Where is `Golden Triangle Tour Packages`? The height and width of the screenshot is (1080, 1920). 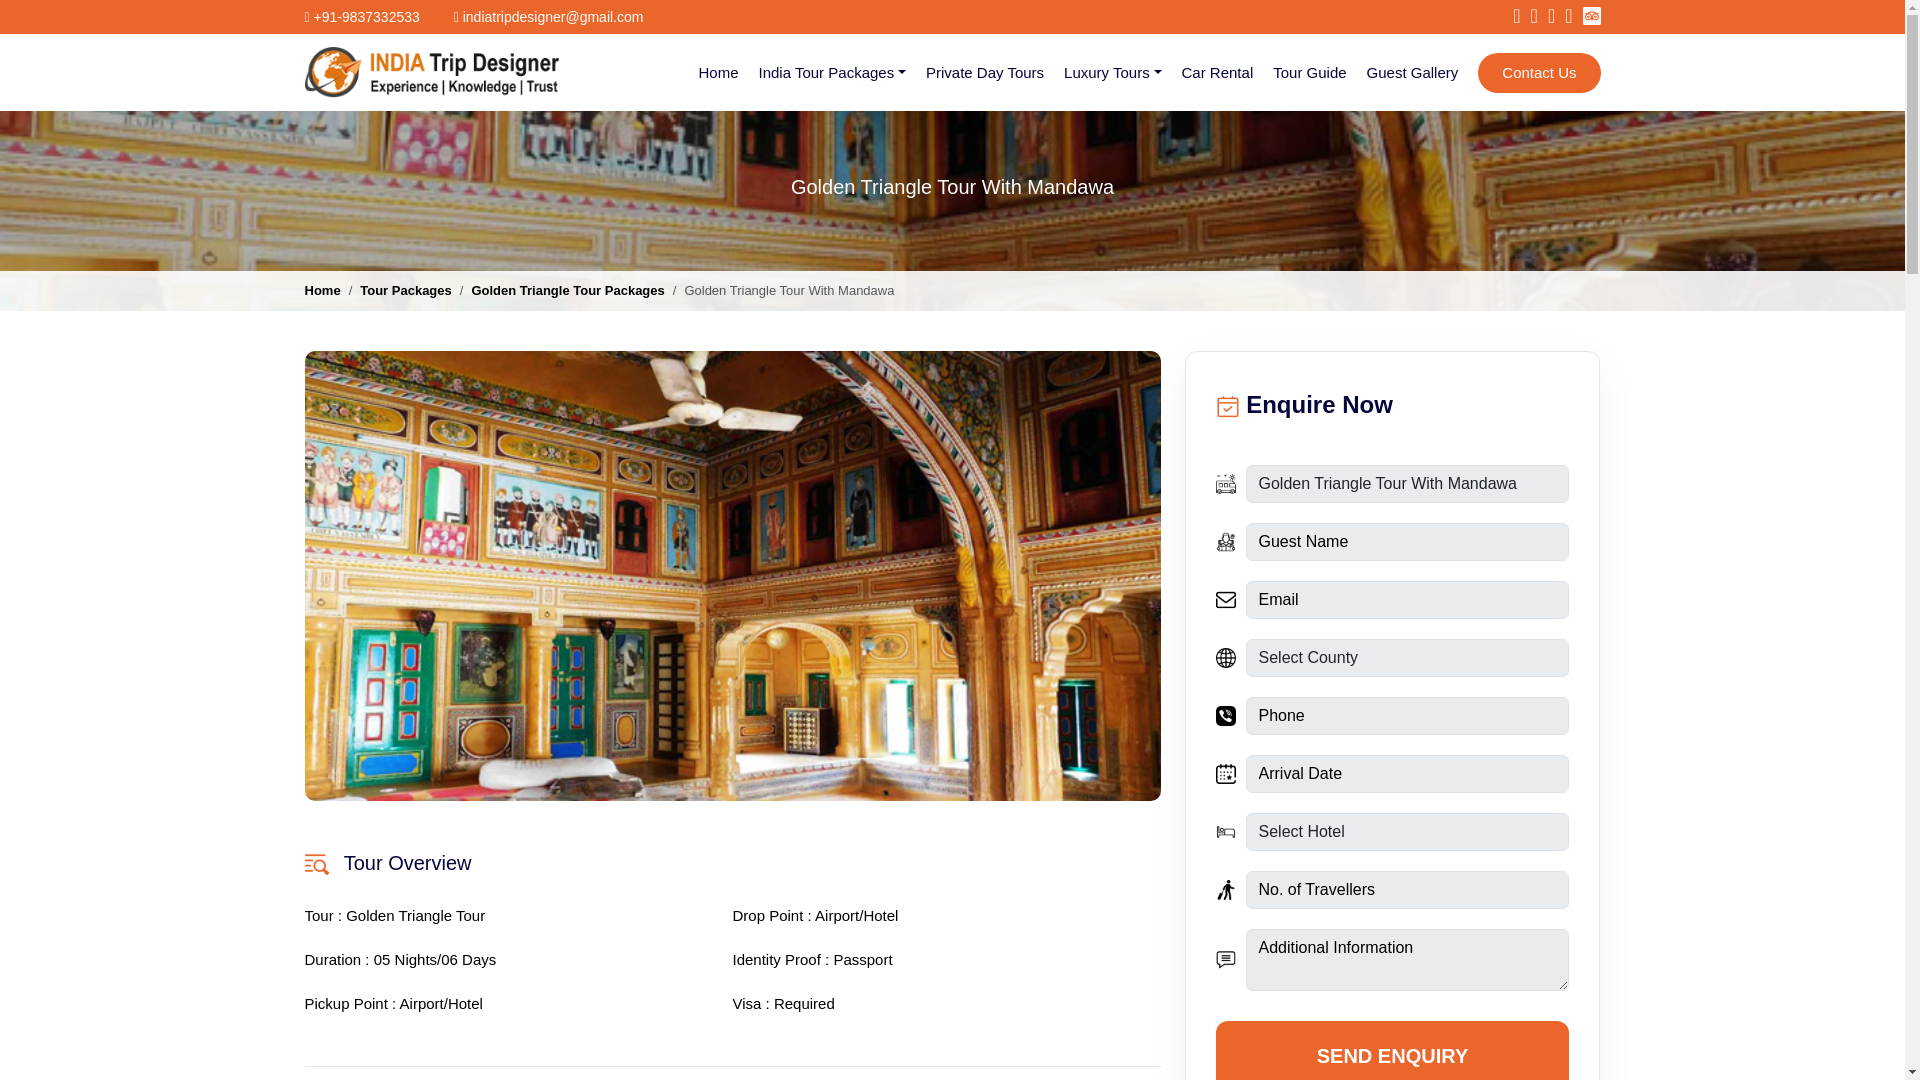
Golden Triangle Tour Packages is located at coordinates (567, 290).